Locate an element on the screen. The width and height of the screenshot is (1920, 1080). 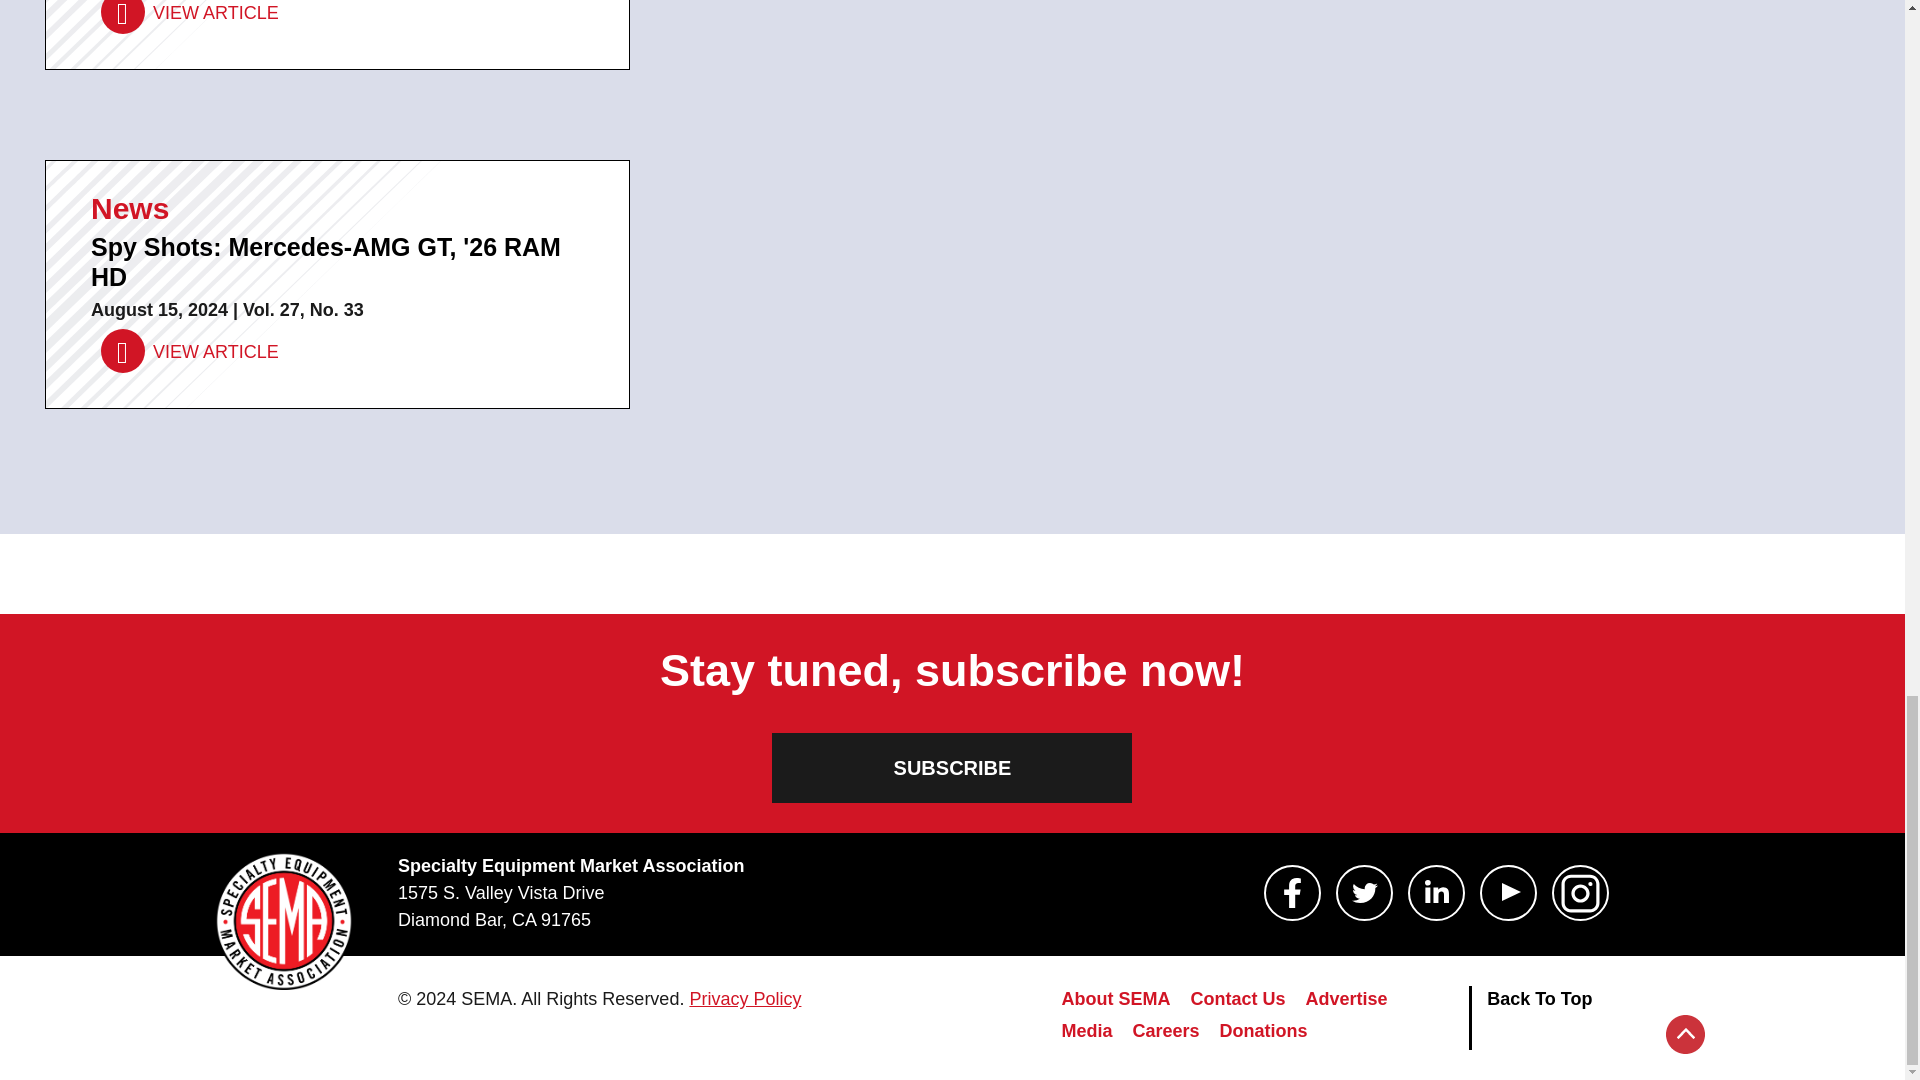
Spy Shots: Mercedes-AMG GT, '26 RAM HD is located at coordinates (190, 351).